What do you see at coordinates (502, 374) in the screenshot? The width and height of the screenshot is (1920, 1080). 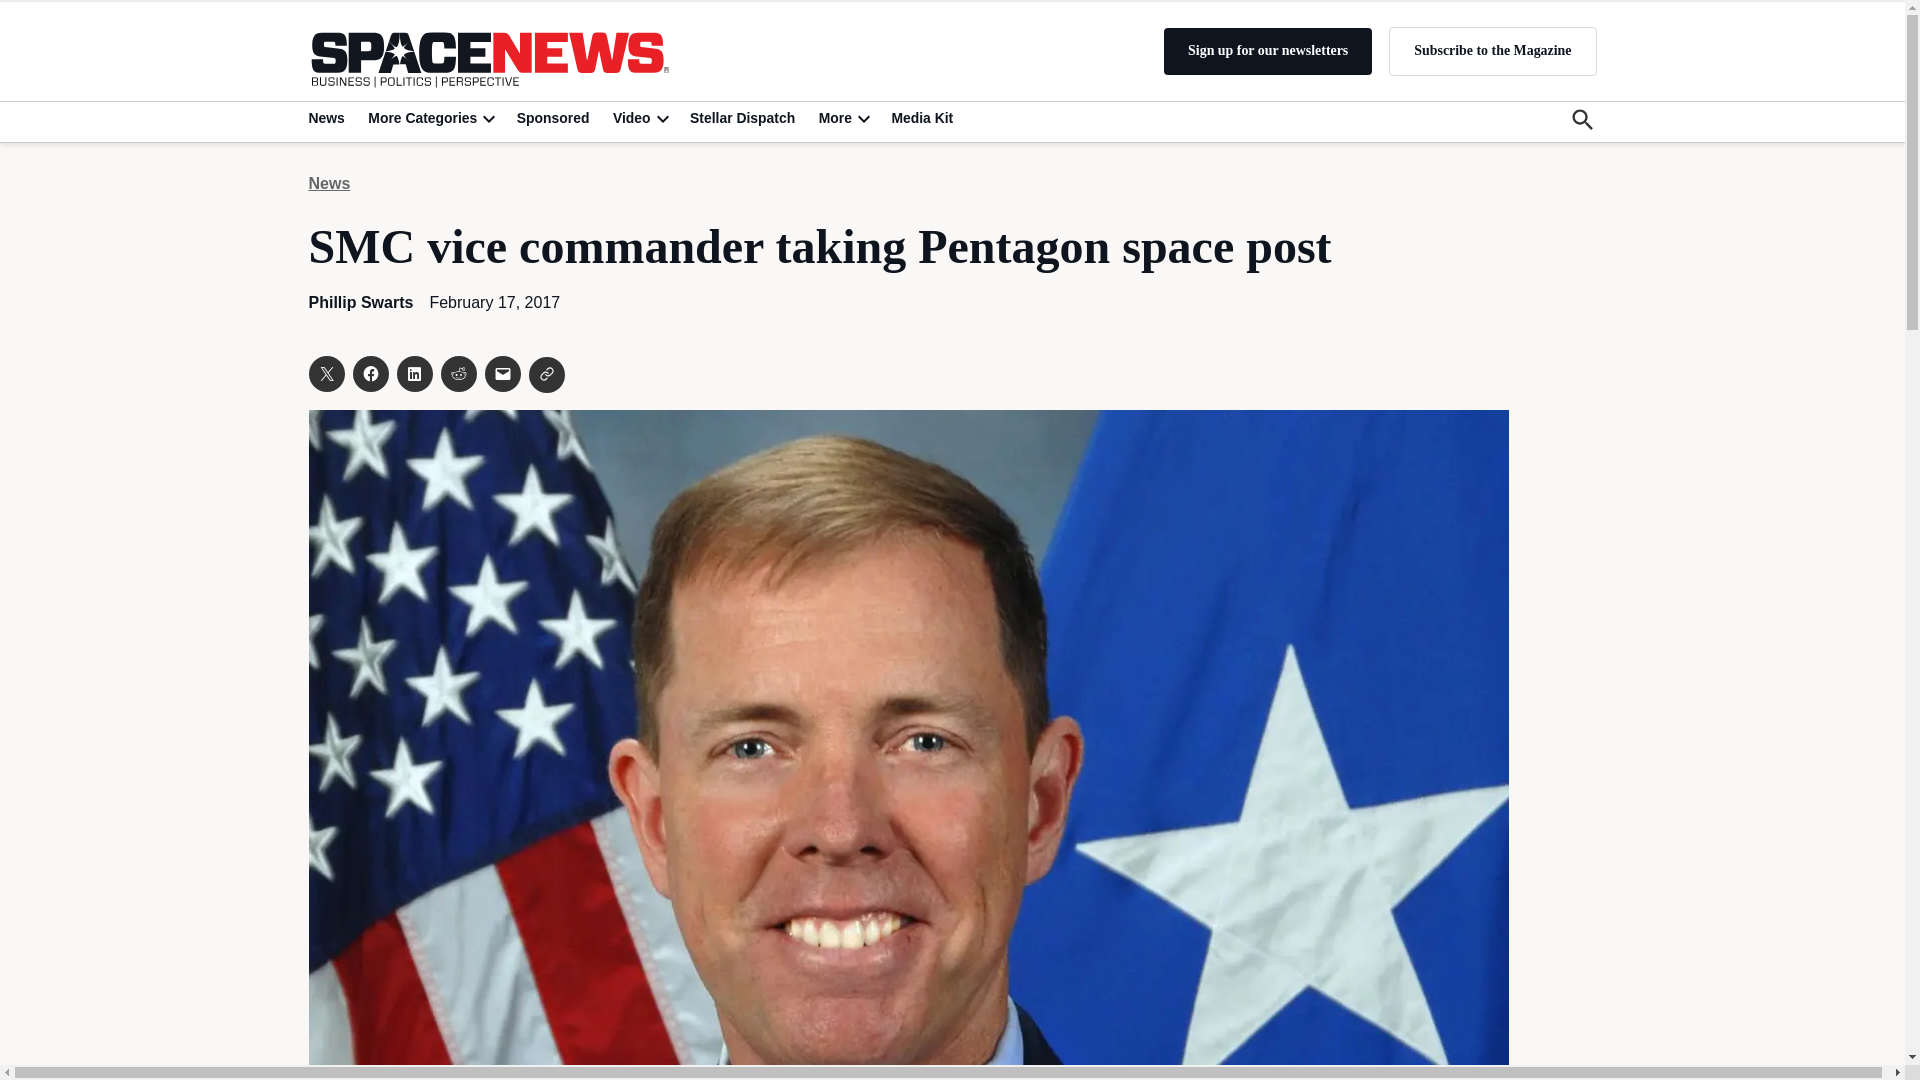 I see `Click to email a link to a friend` at bounding box center [502, 374].